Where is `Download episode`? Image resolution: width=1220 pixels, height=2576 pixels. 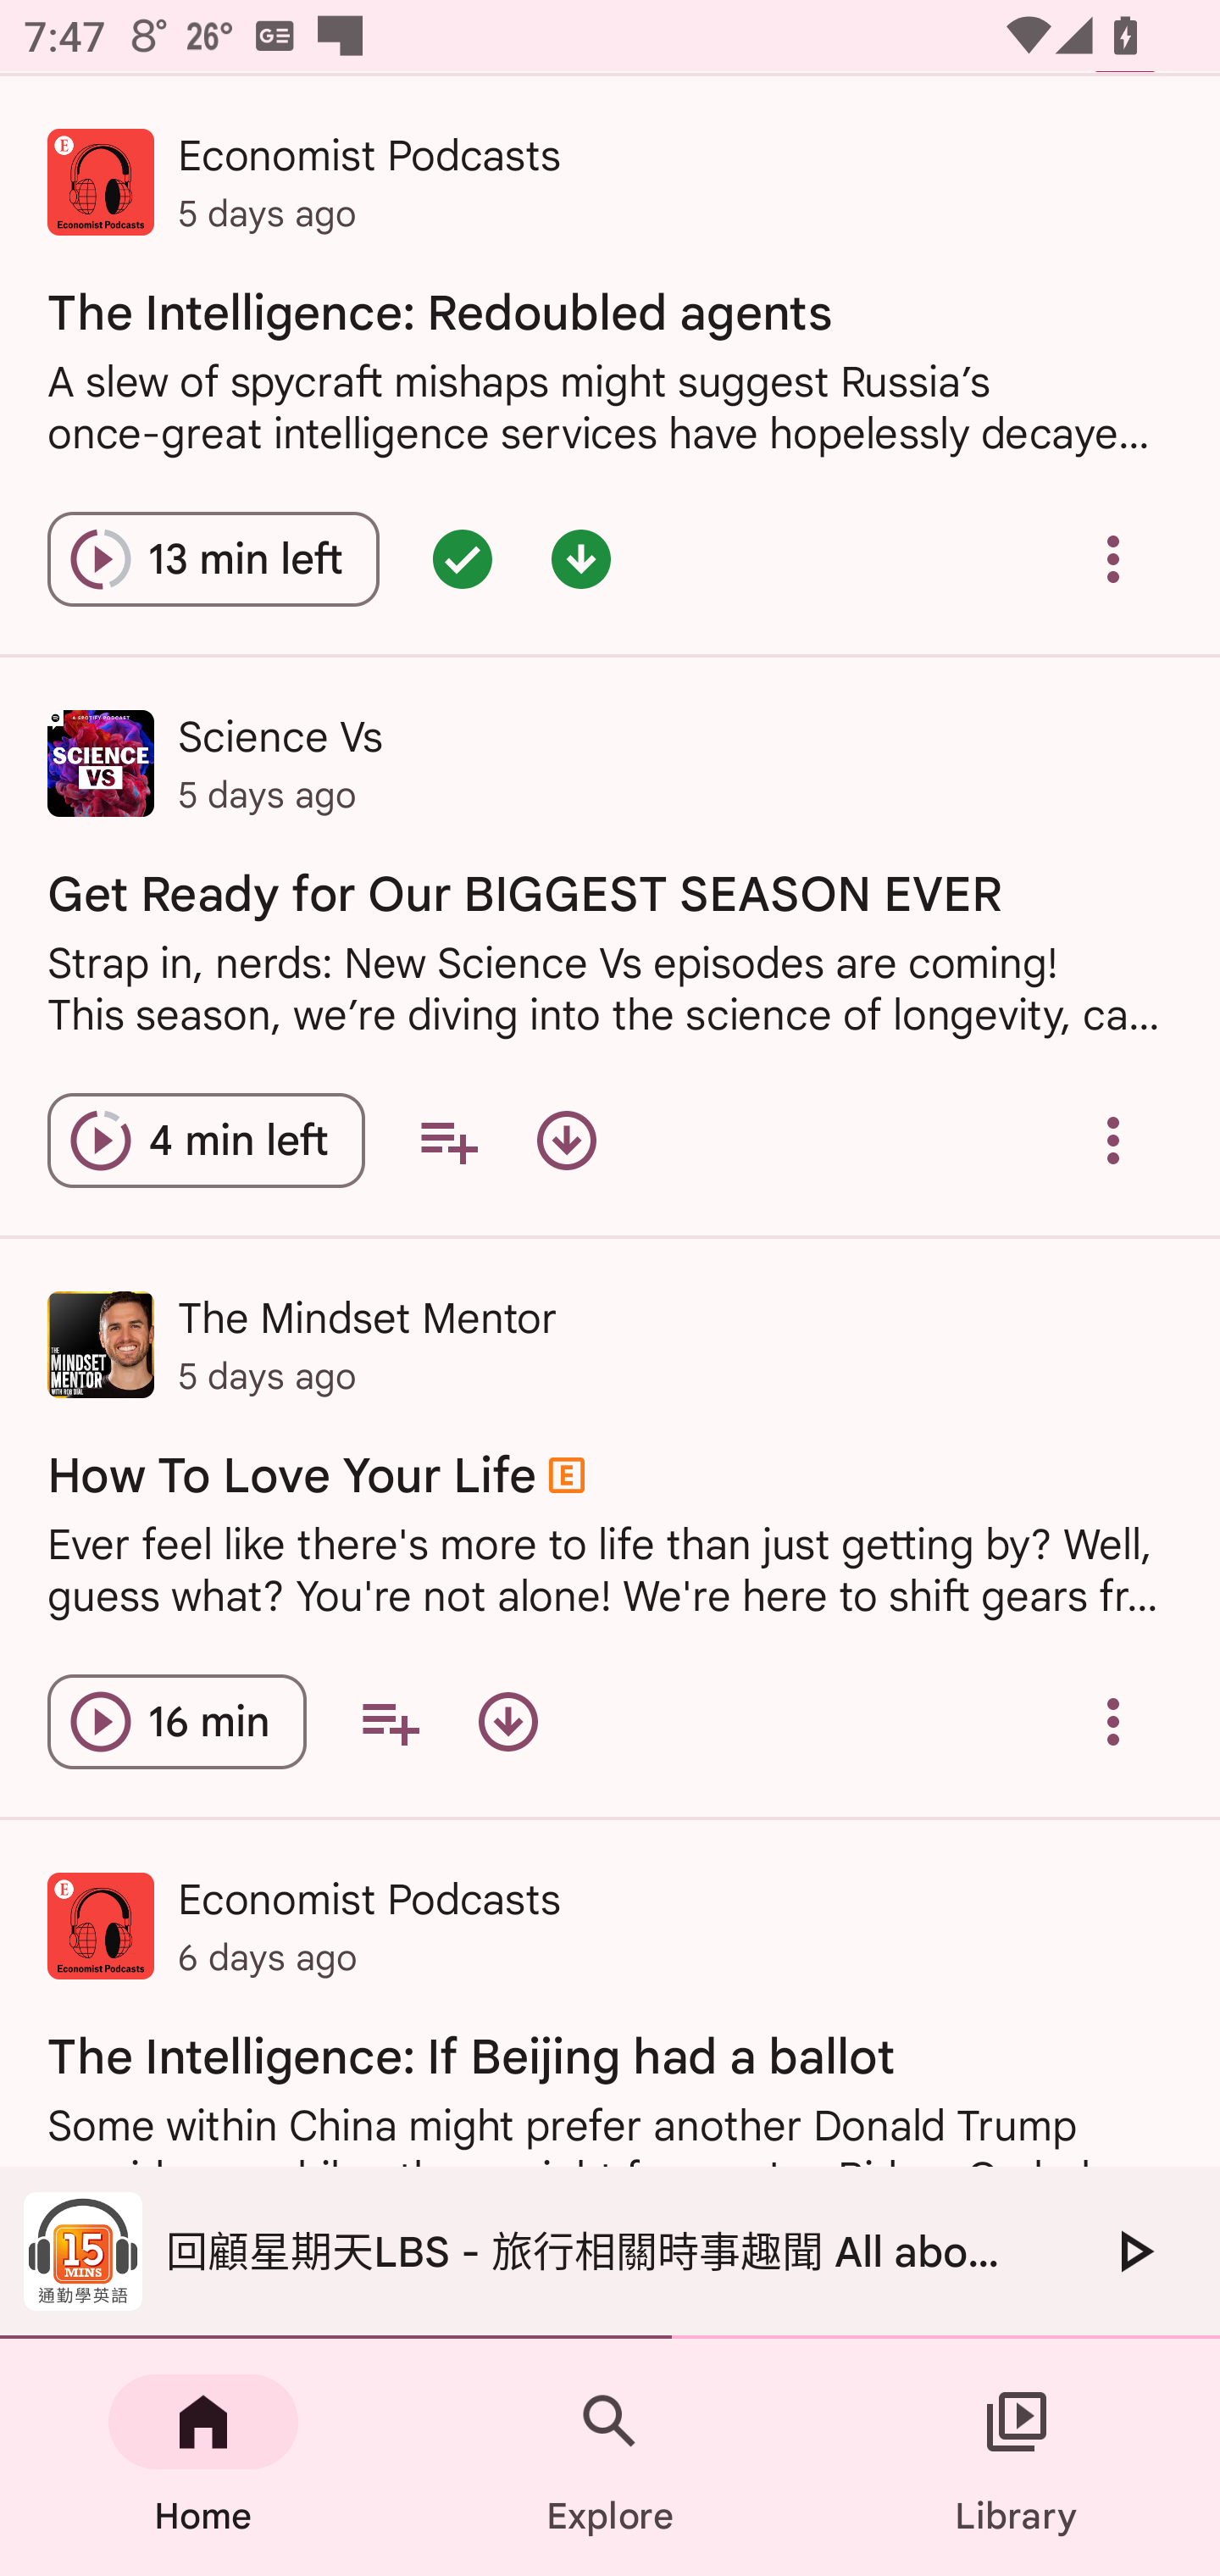
Download episode is located at coordinates (566, 1139).